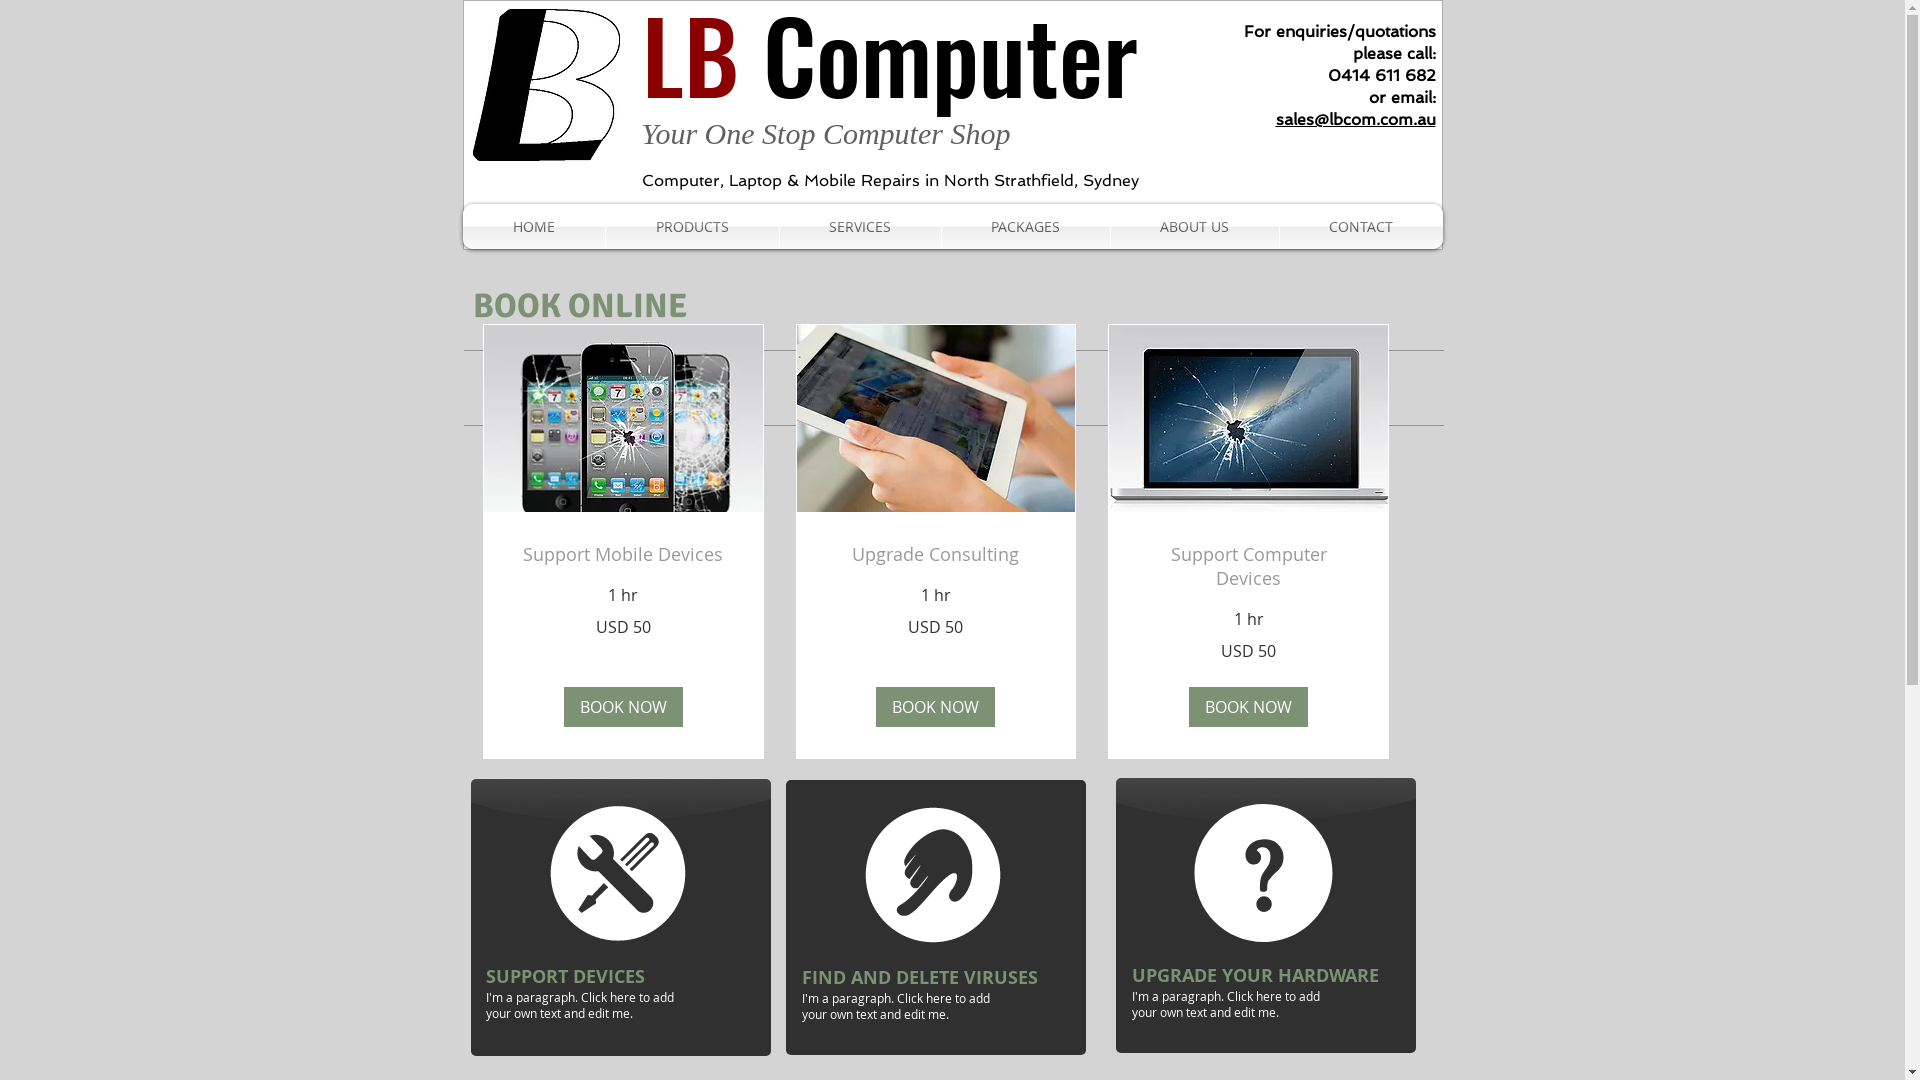 The height and width of the screenshot is (1080, 1920). I want to click on Support Computer Devices, so click(1248, 567).